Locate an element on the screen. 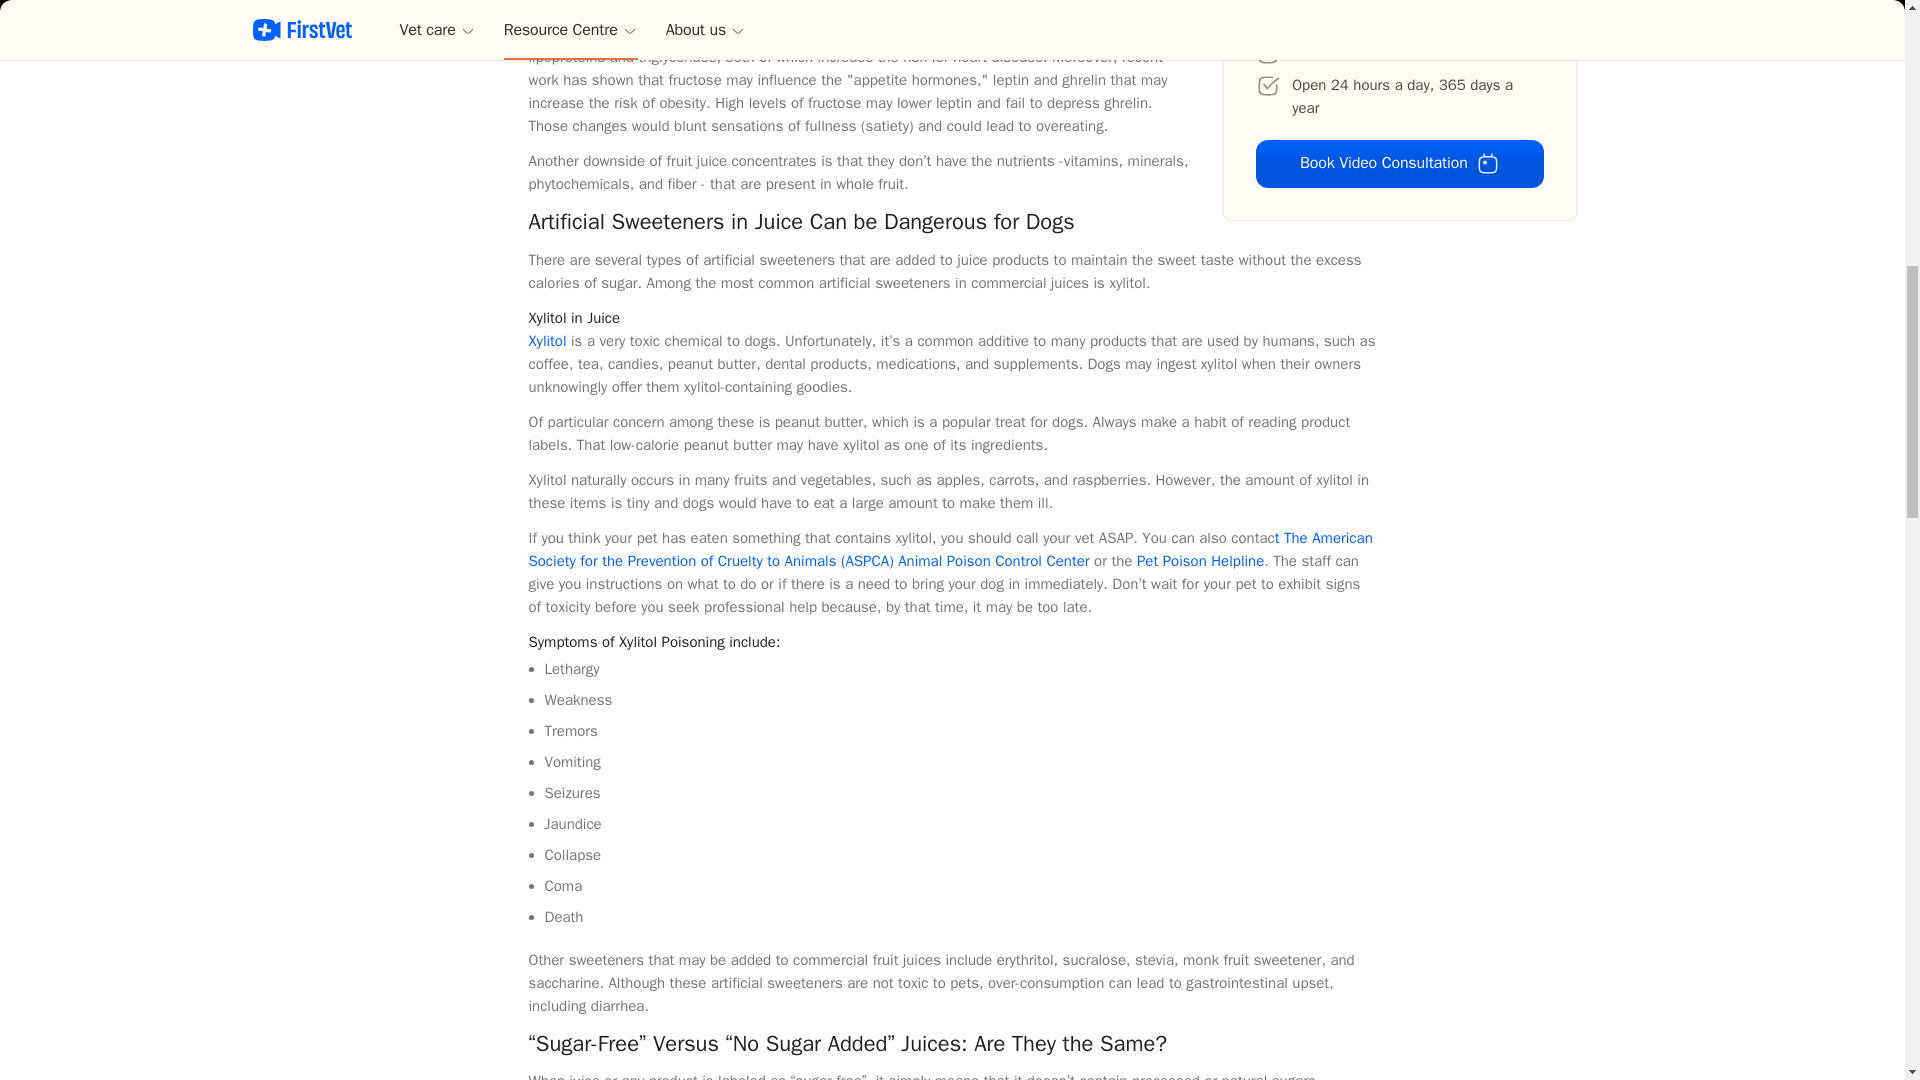  Xylitol is located at coordinates (547, 340).